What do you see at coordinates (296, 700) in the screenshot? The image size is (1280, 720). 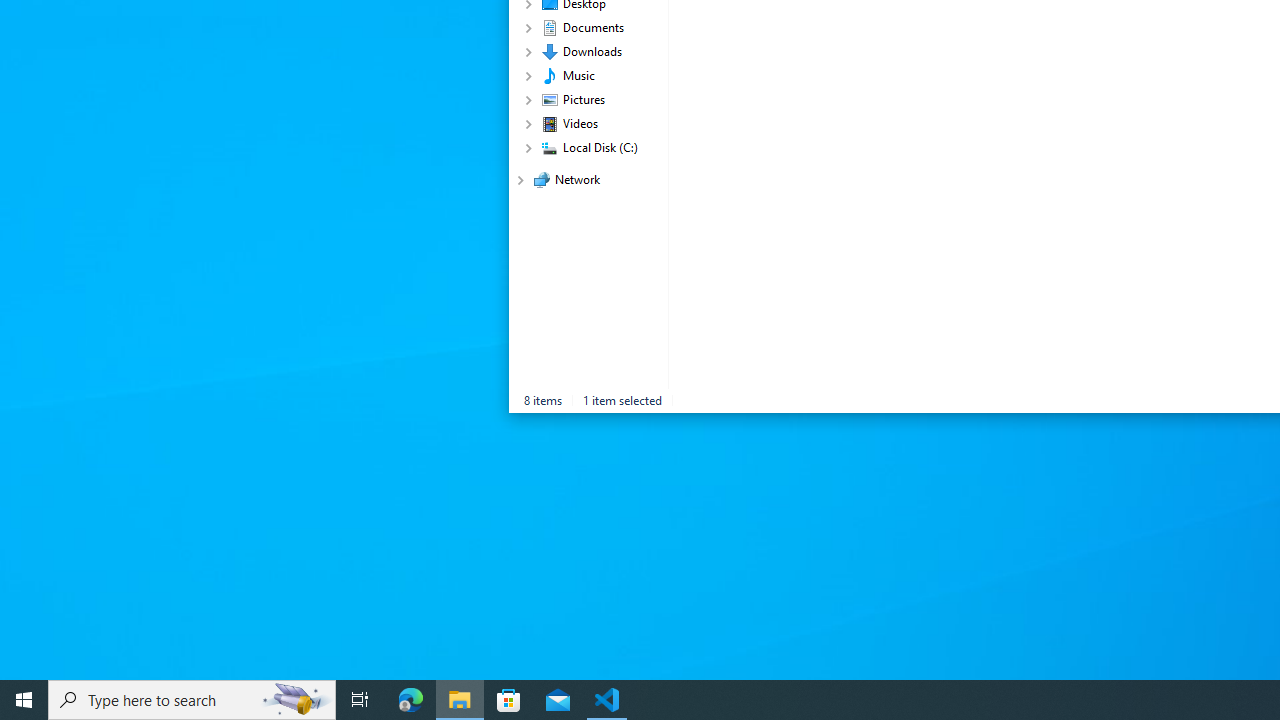 I see `Search highlights icon opens search home window` at bounding box center [296, 700].